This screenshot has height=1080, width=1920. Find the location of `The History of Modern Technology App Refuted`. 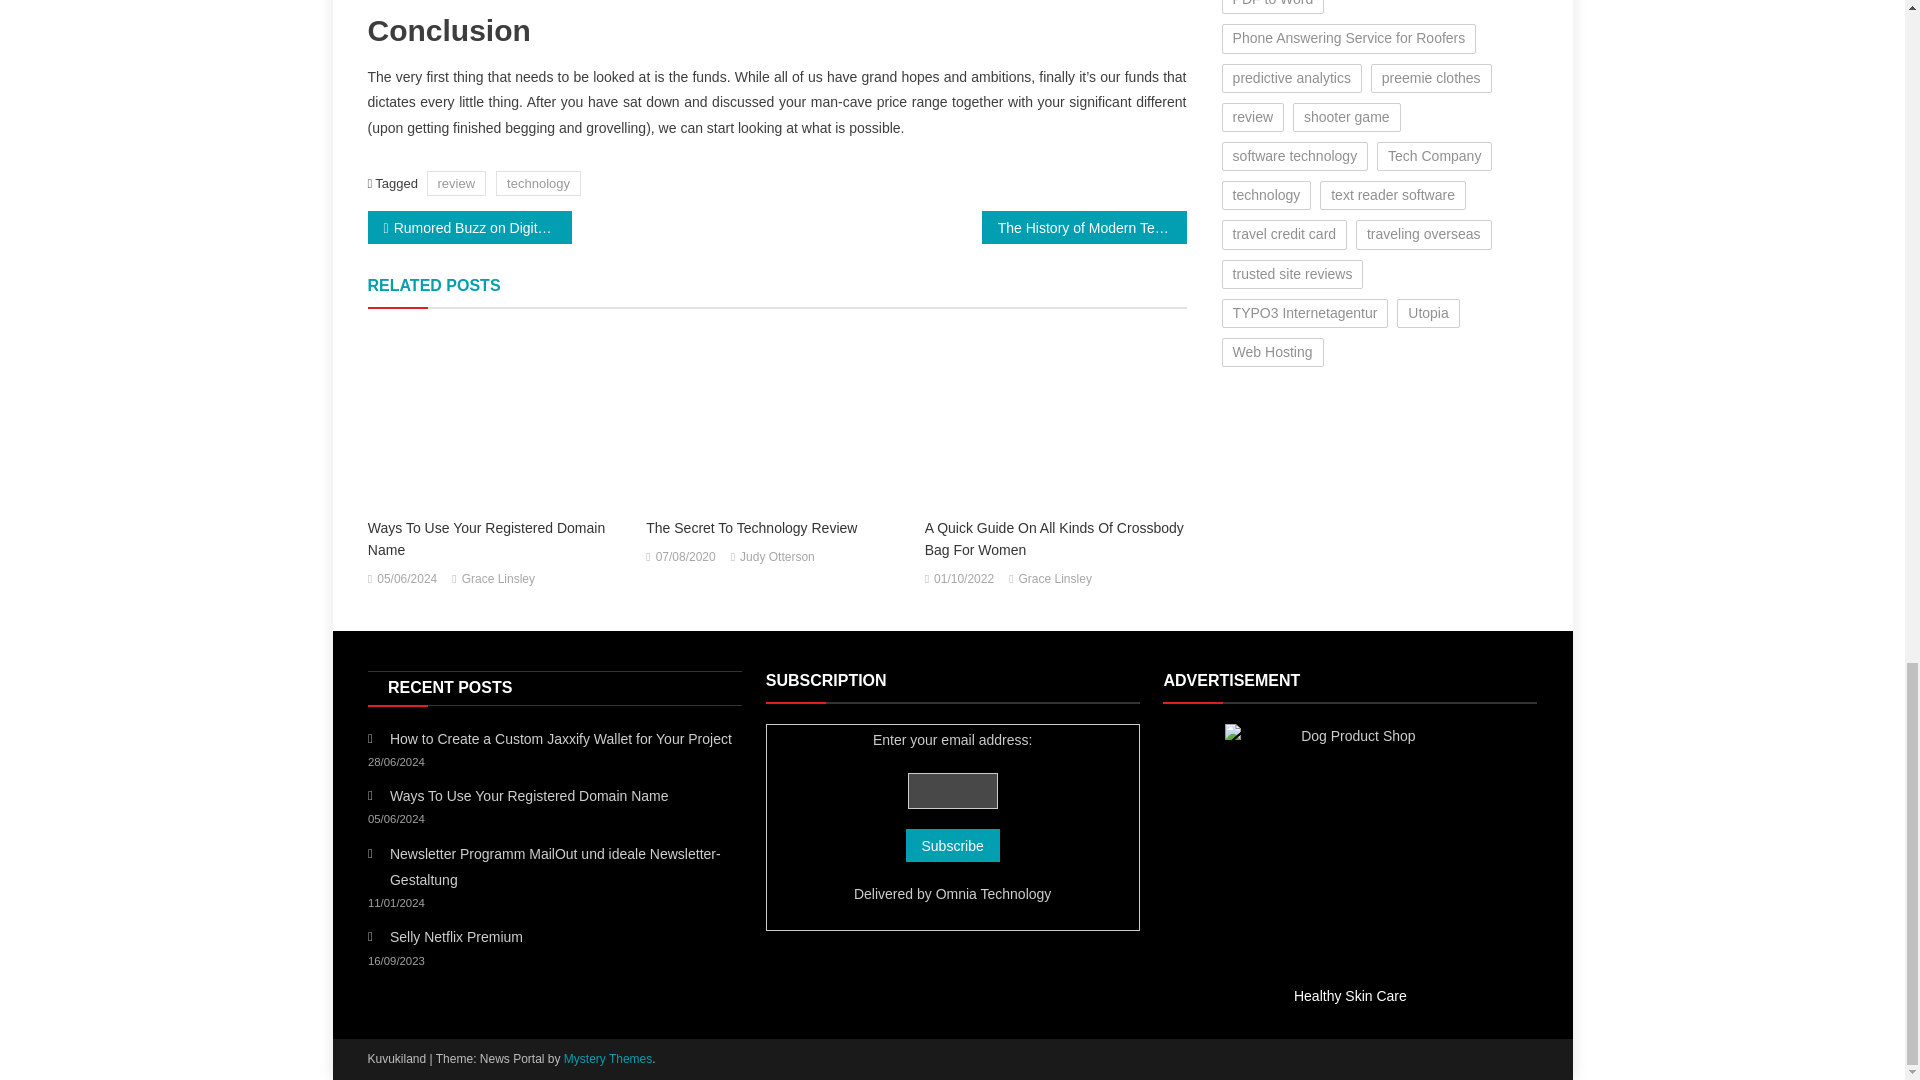

The History of Modern Technology App Refuted is located at coordinates (1084, 227).